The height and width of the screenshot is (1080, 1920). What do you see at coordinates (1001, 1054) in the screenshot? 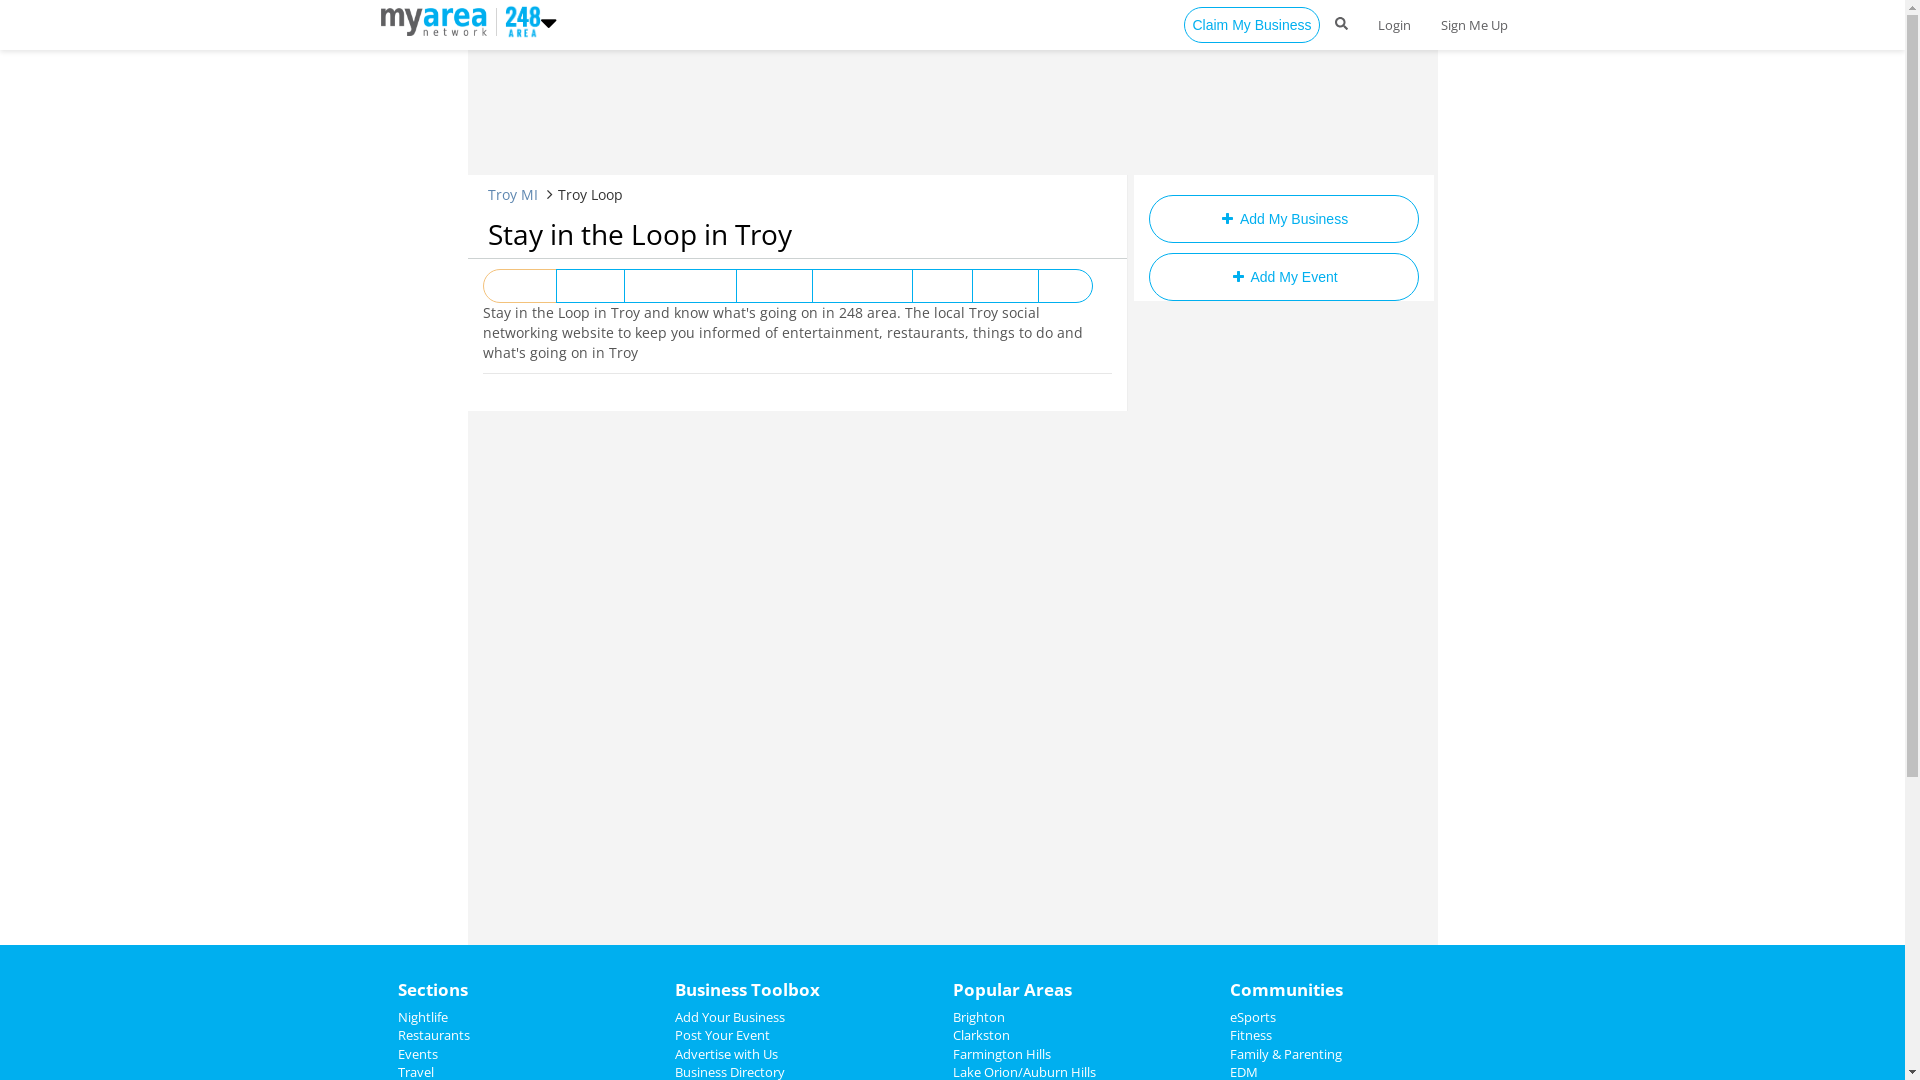
I see `Farmington Hills` at bounding box center [1001, 1054].